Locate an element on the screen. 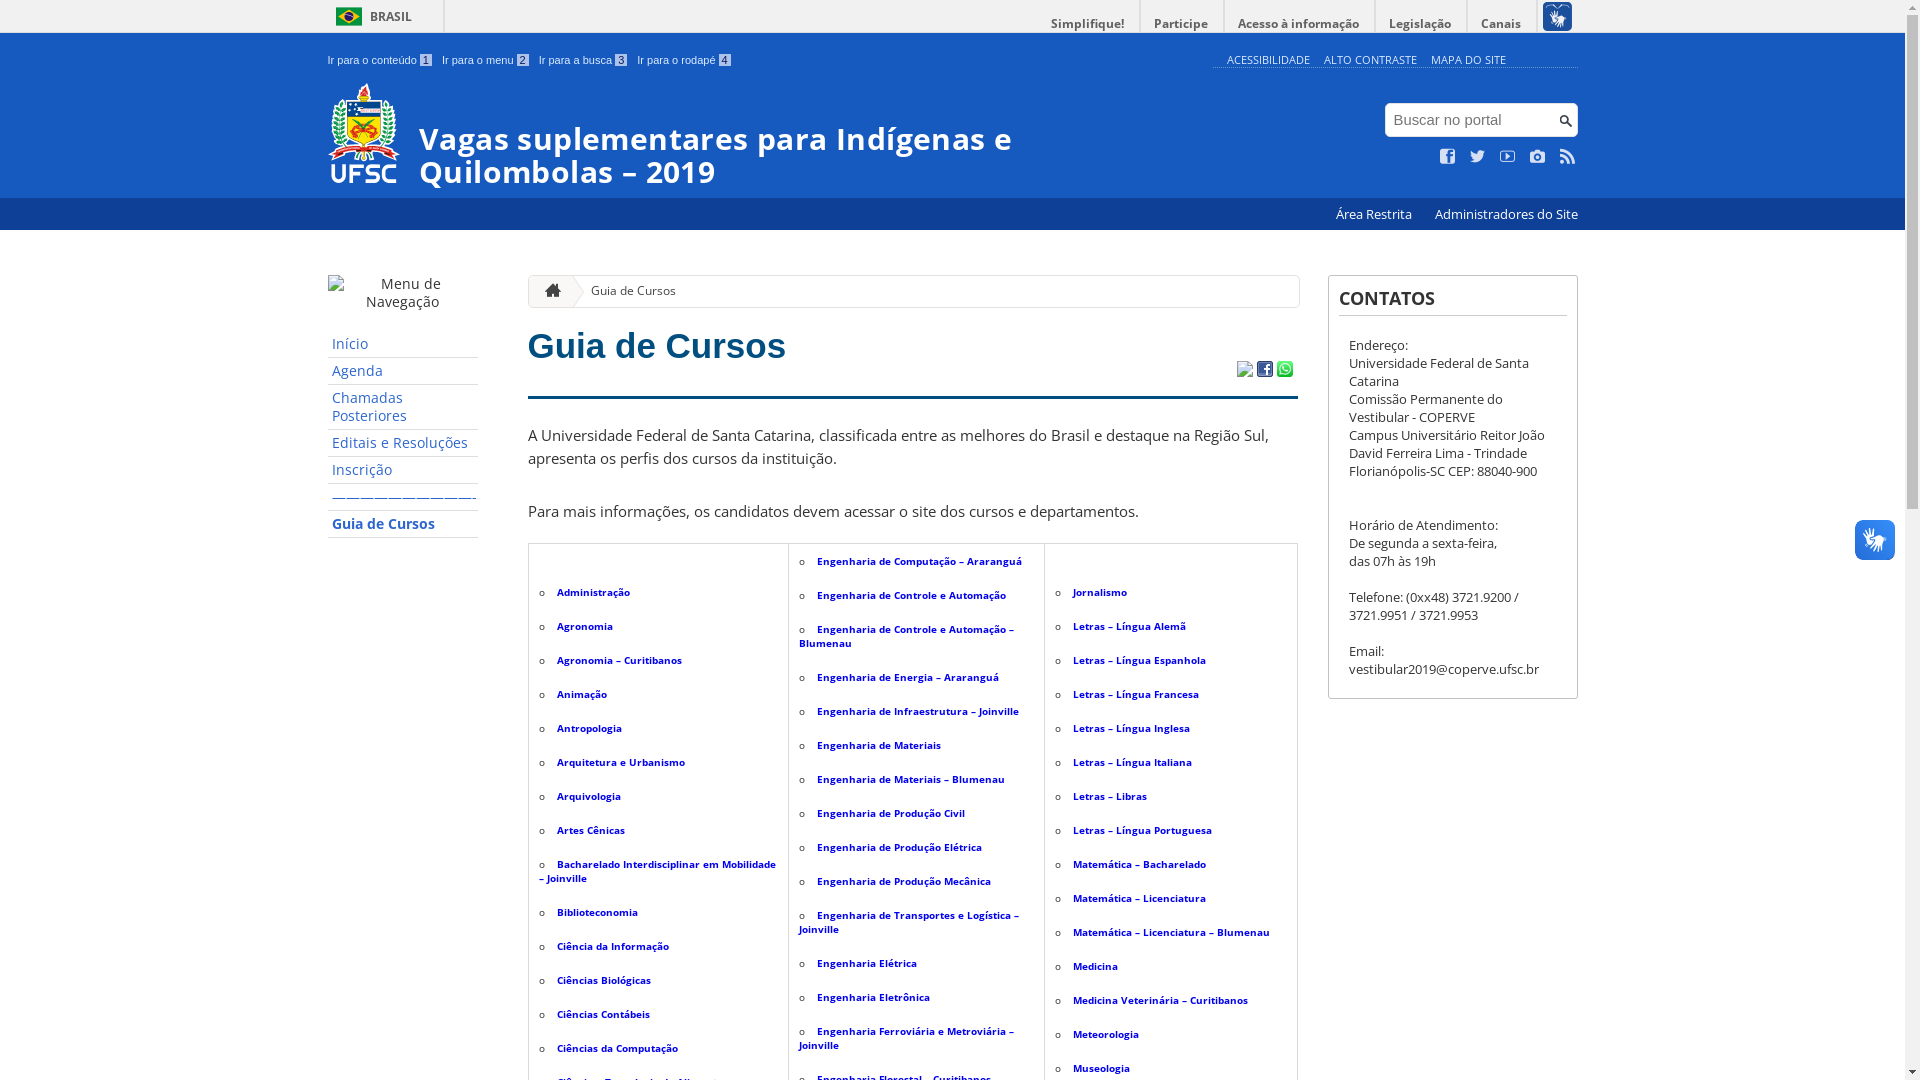  Antropologia is located at coordinates (588, 728).